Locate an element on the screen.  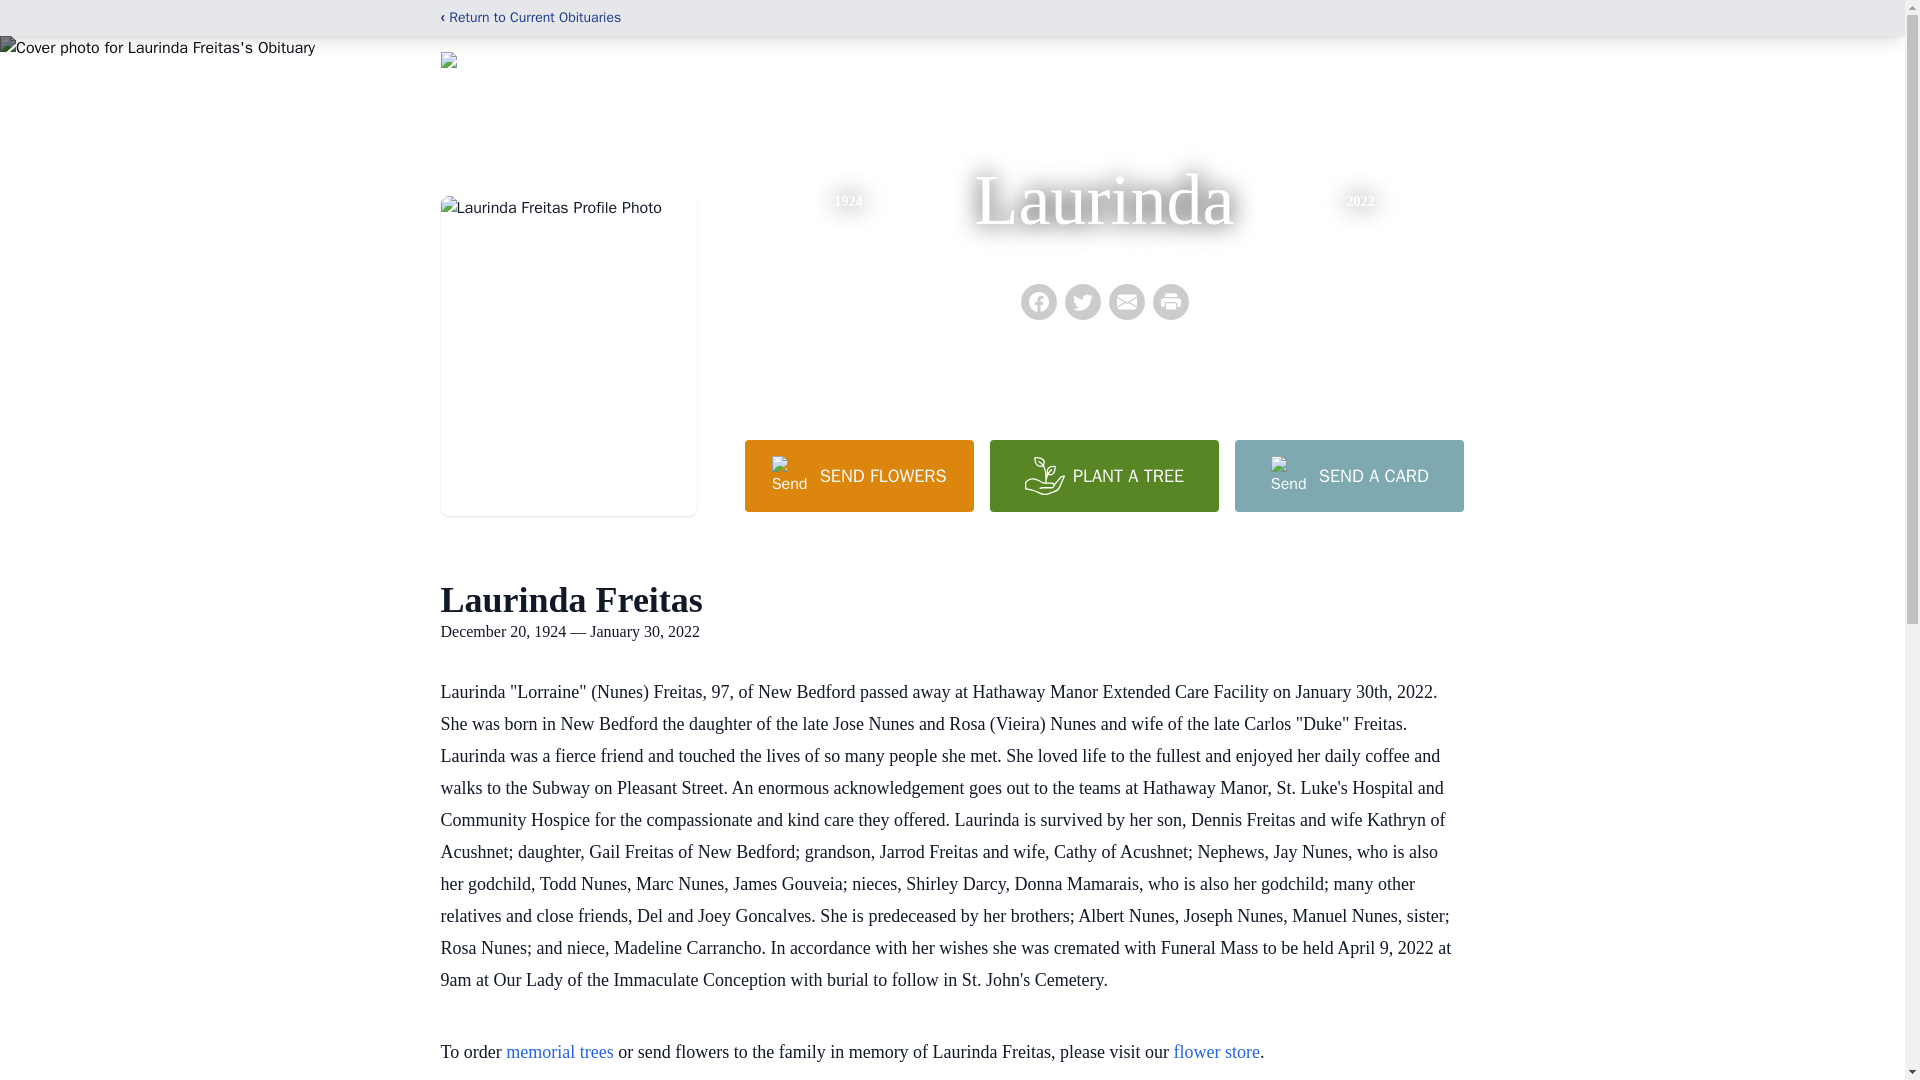
SEND A CARD is located at coordinates (1348, 475).